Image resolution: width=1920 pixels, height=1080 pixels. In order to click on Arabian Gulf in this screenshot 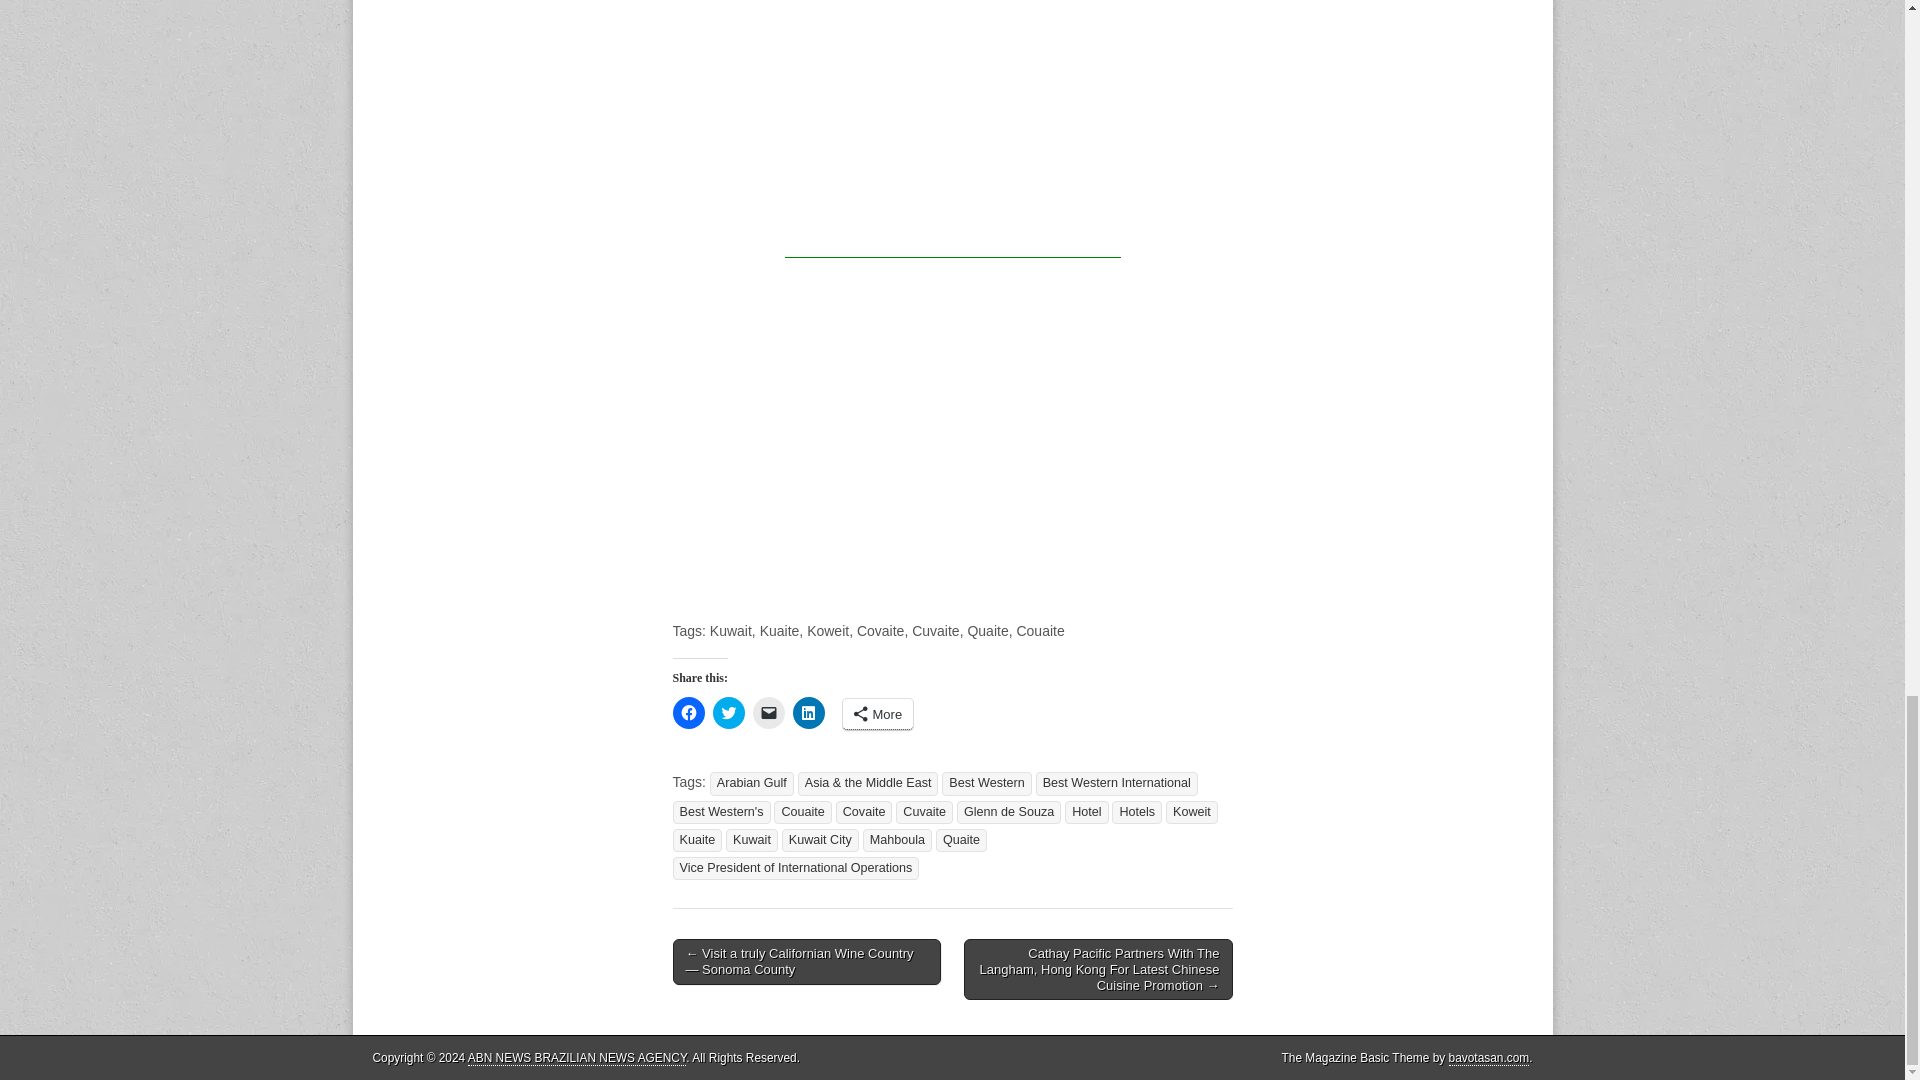, I will do `click(752, 783)`.